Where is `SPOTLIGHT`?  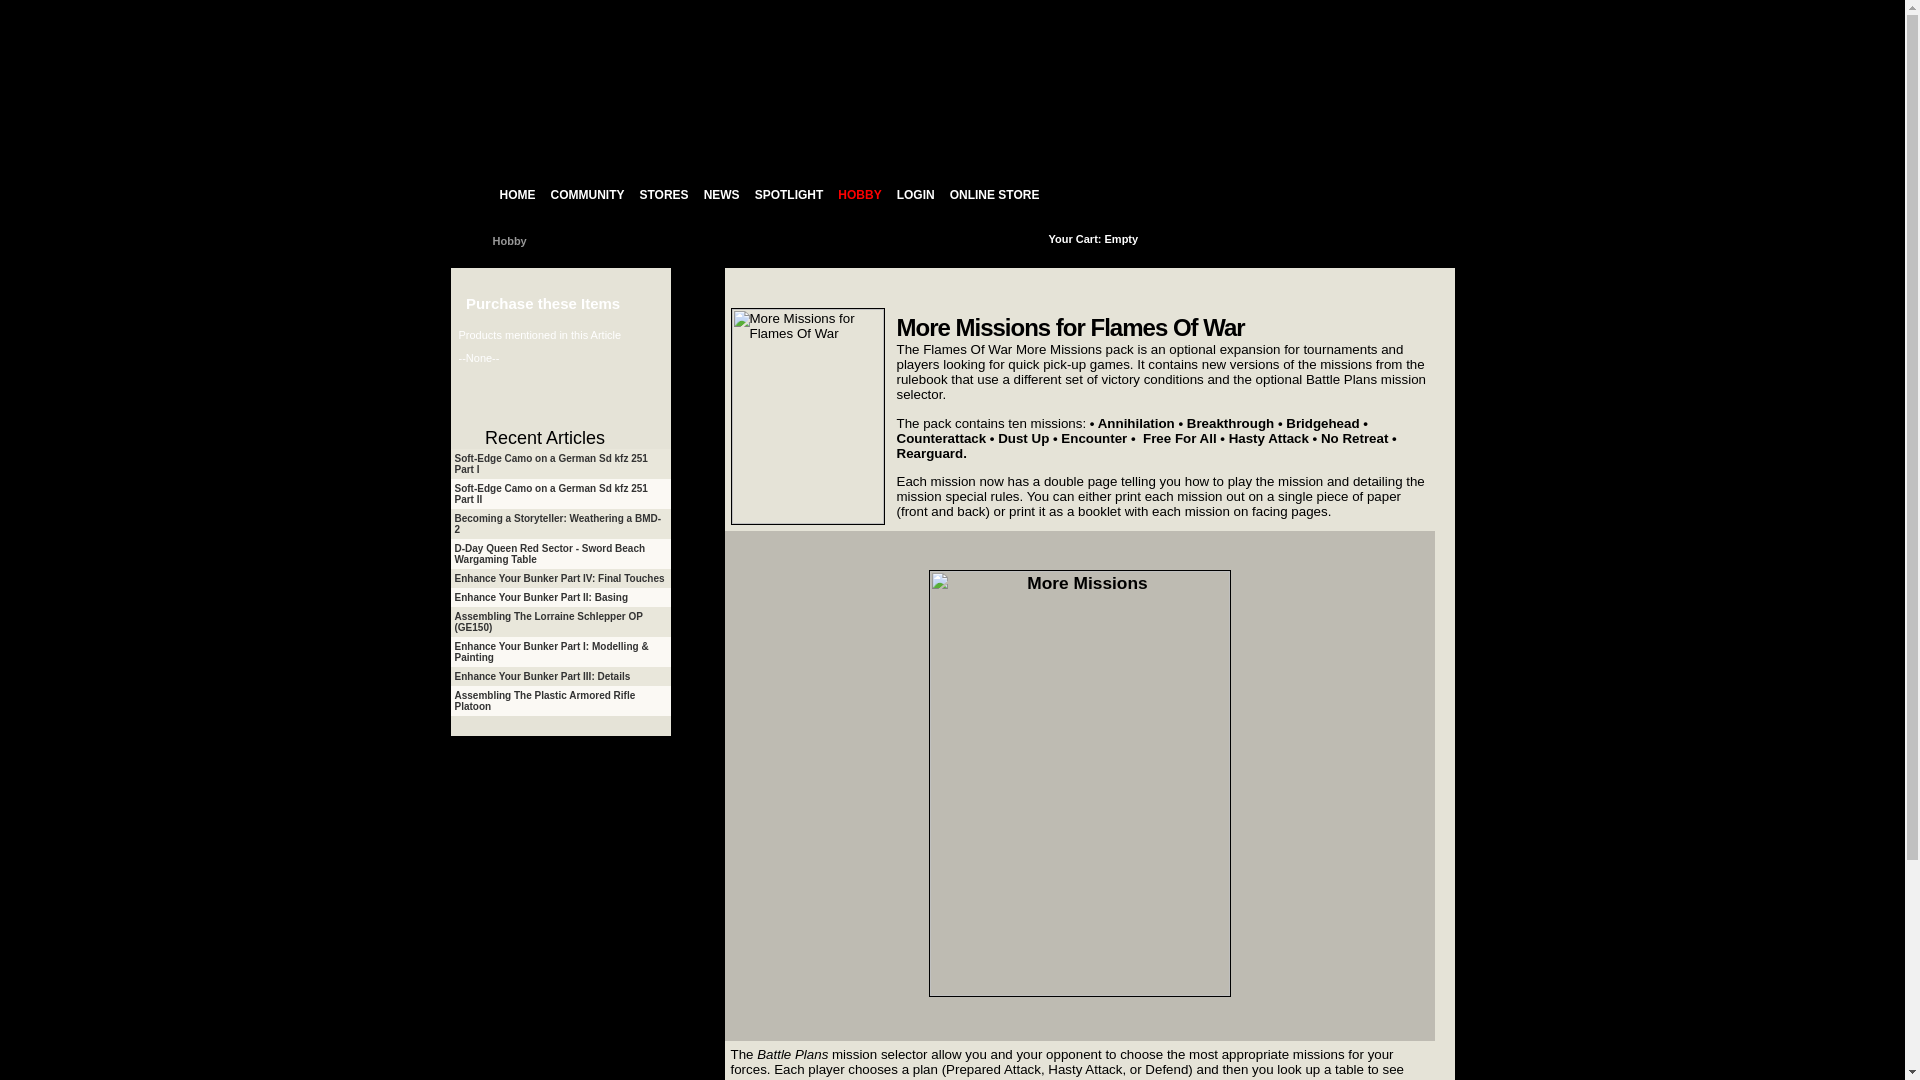
SPOTLIGHT is located at coordinates (790, 200).